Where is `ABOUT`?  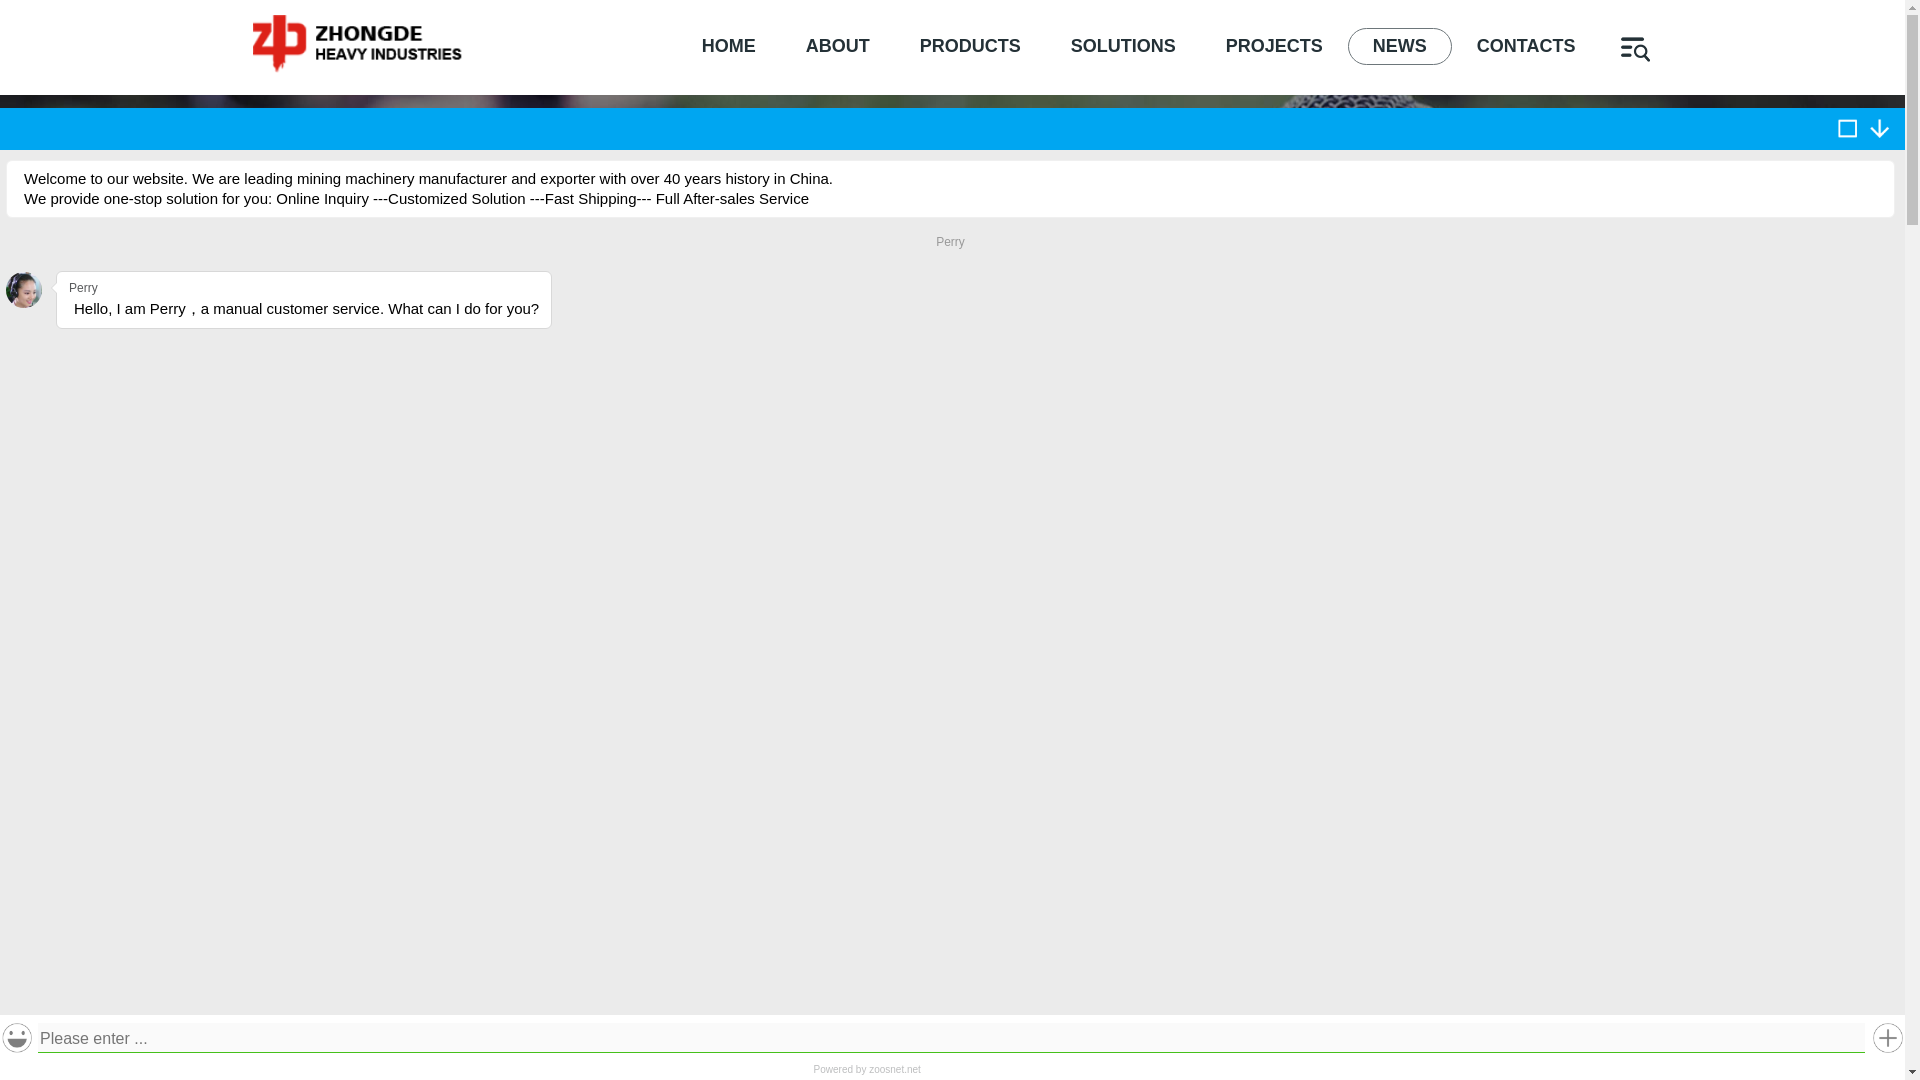 ABOUT is located at coordinates (838, 46).